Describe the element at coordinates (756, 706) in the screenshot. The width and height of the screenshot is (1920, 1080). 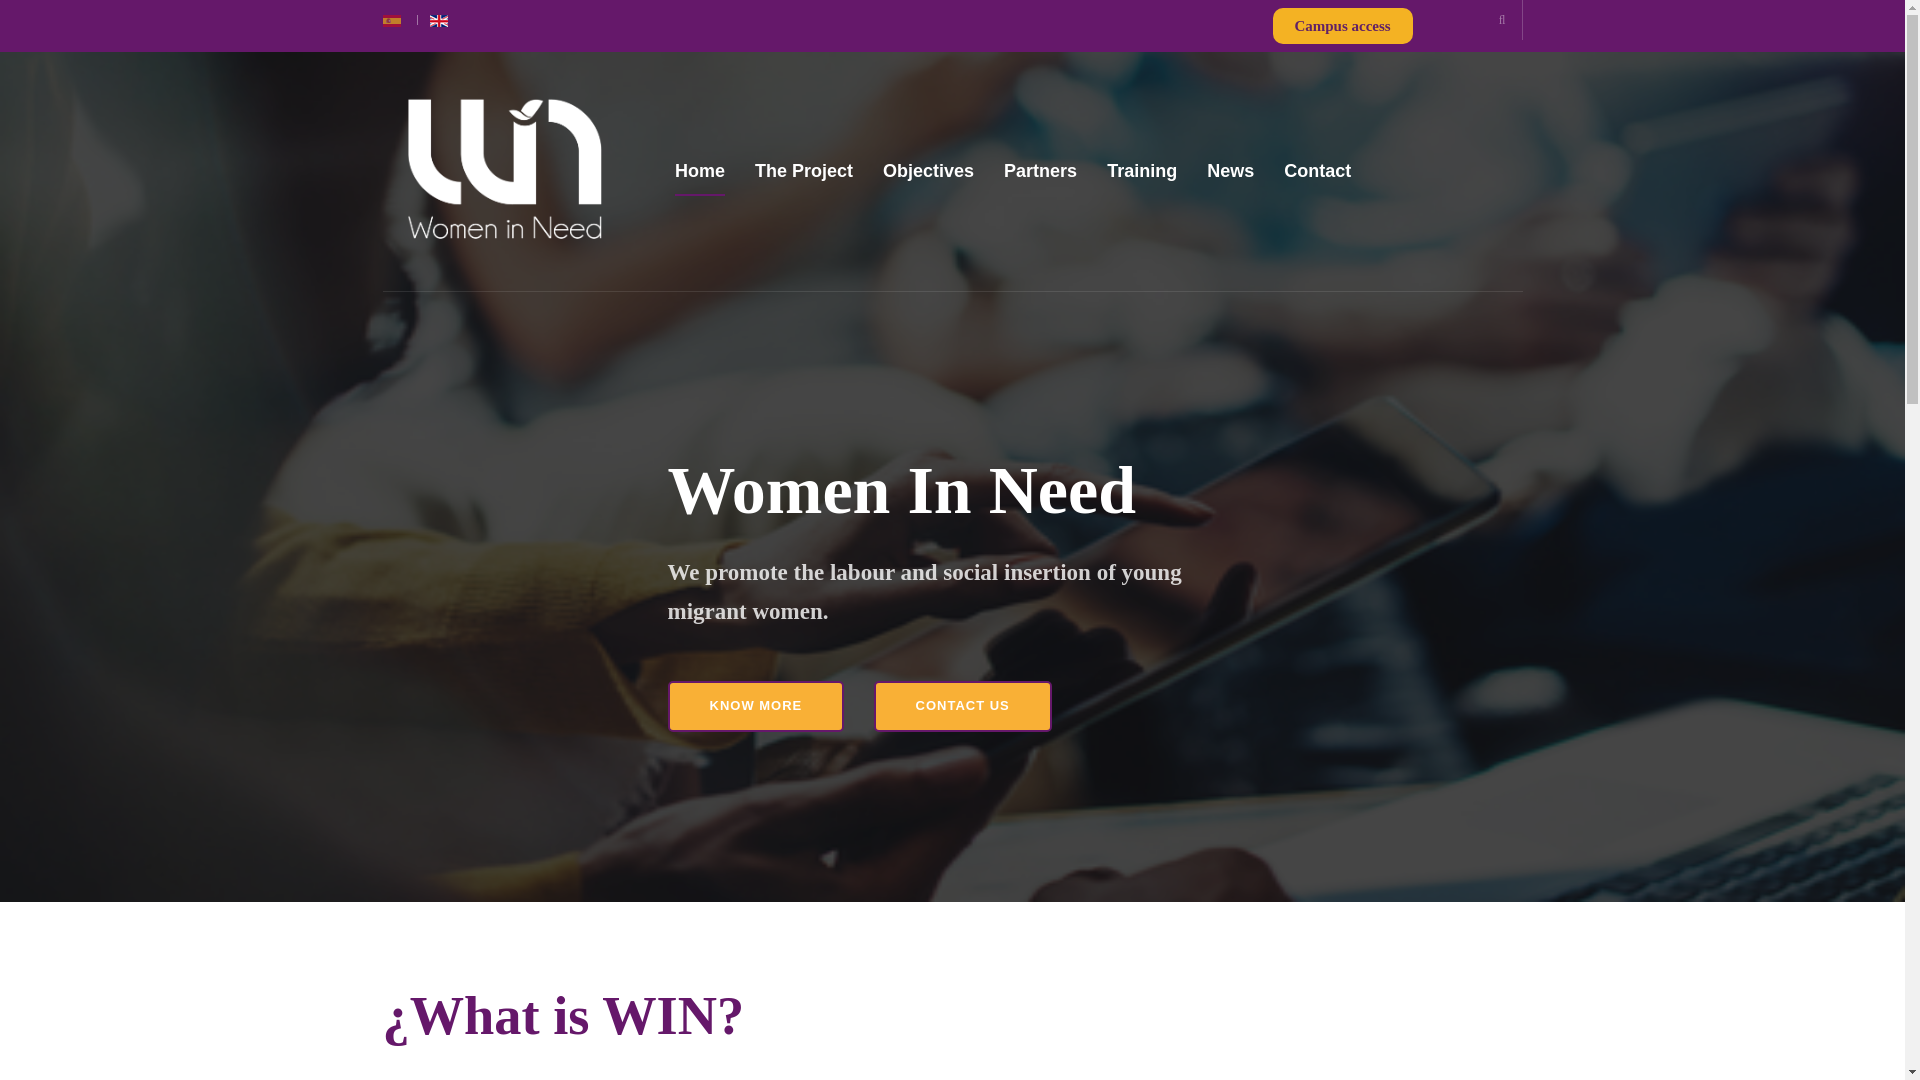
I see `KNOW MORE` at that location.